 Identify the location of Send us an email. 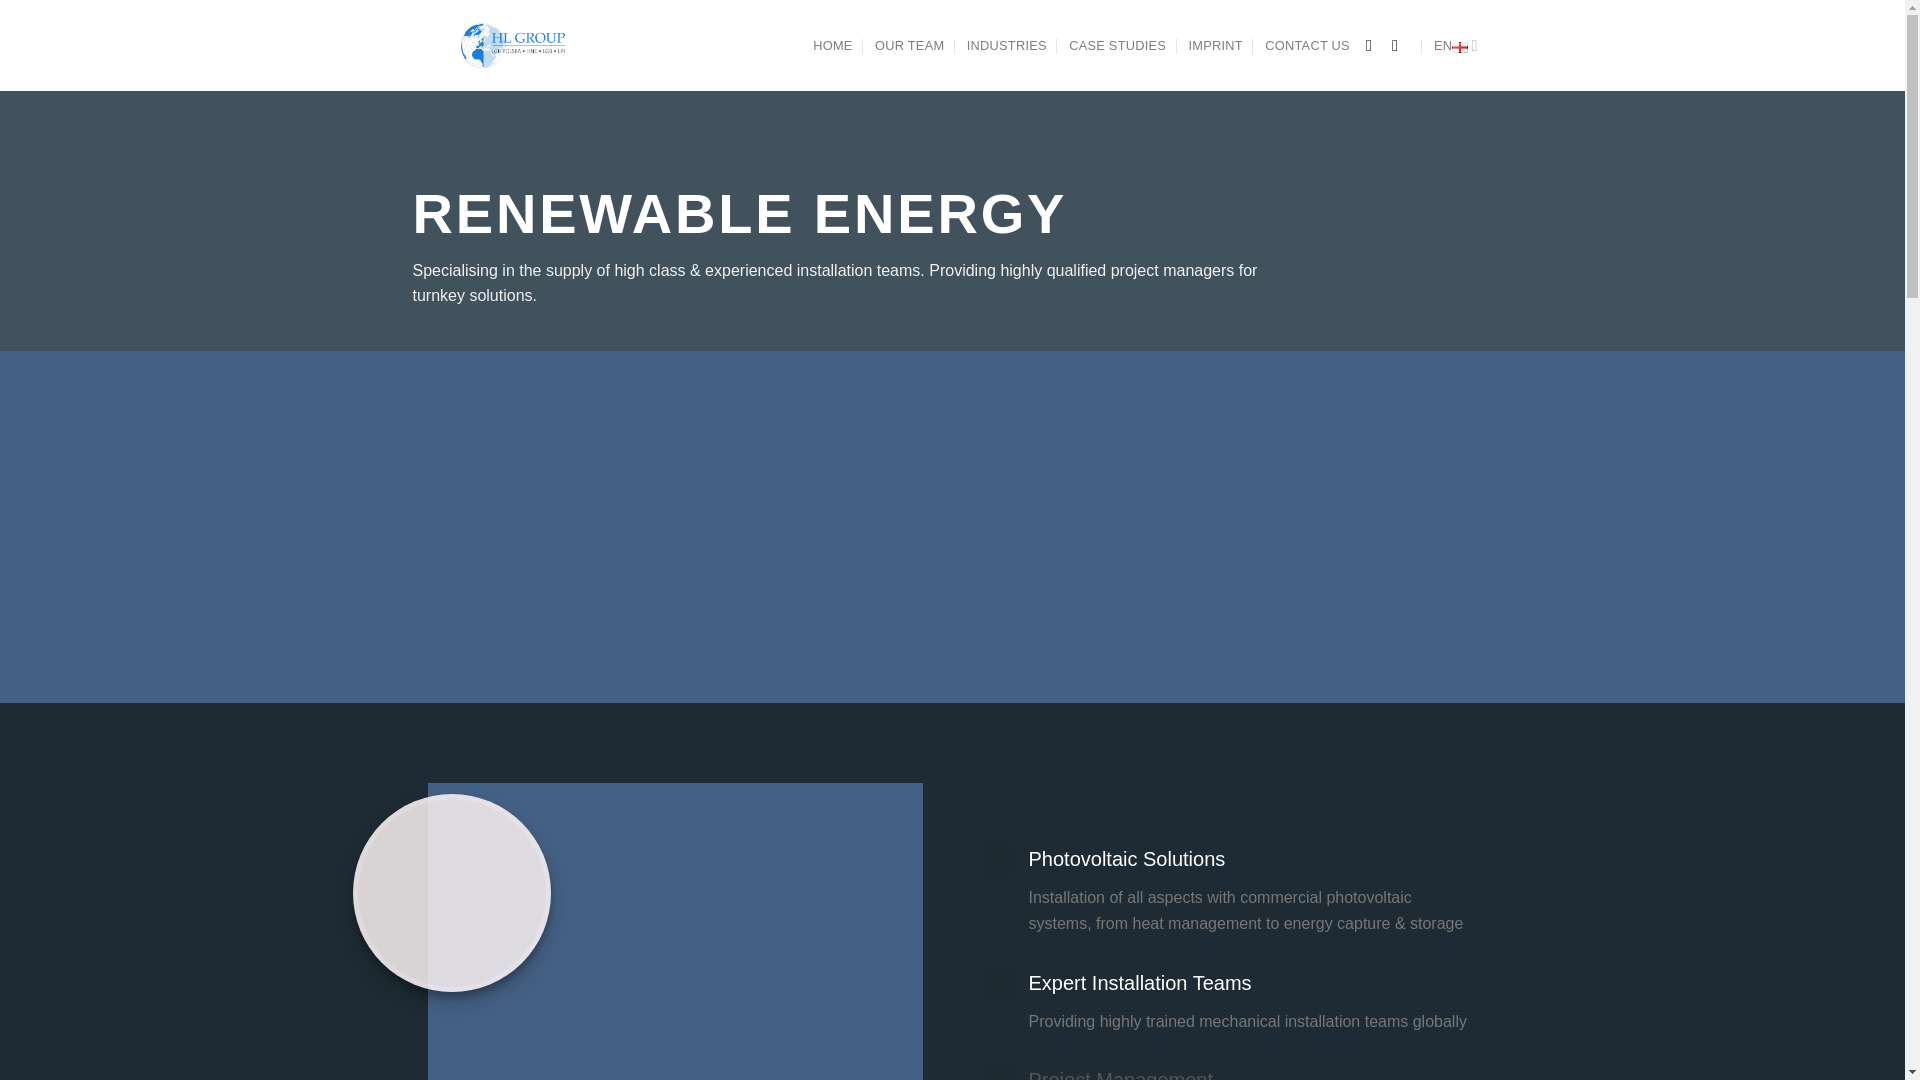
(1400, 44).